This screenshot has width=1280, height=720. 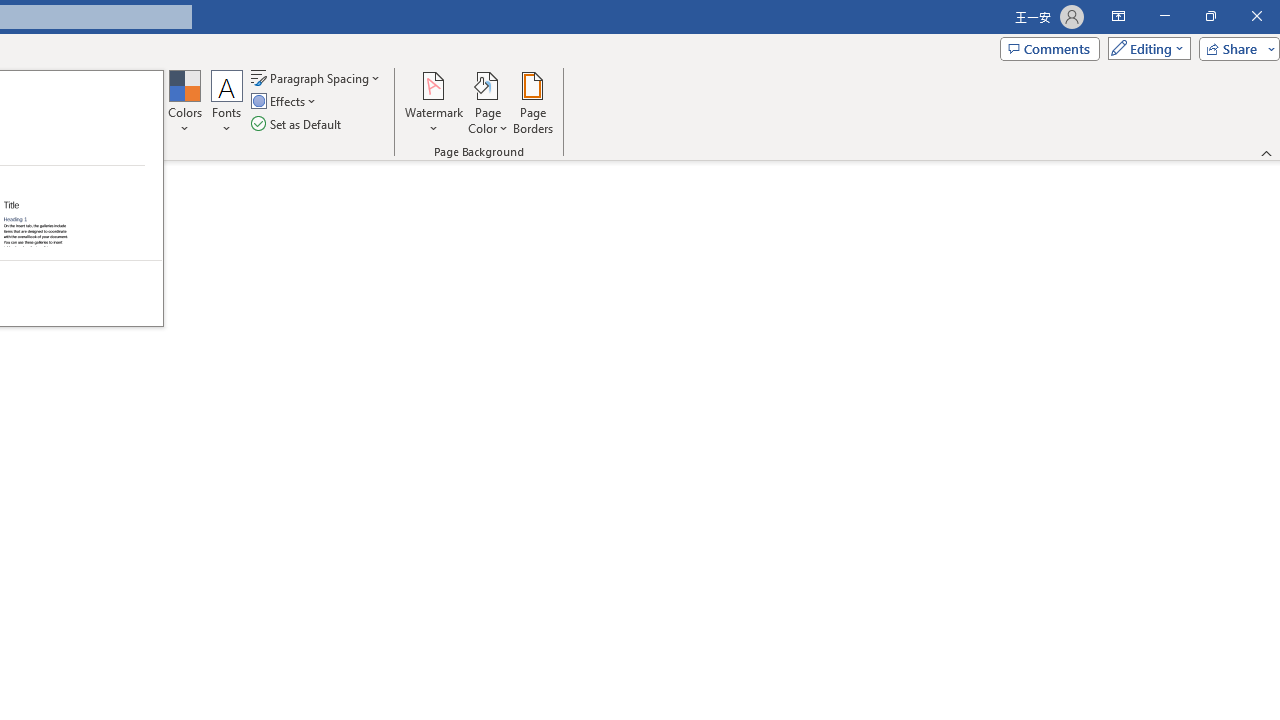 What do you see at coordinates (434, 102) in the screenshot?
I see `Watermark` at bounding box center [434, 102].